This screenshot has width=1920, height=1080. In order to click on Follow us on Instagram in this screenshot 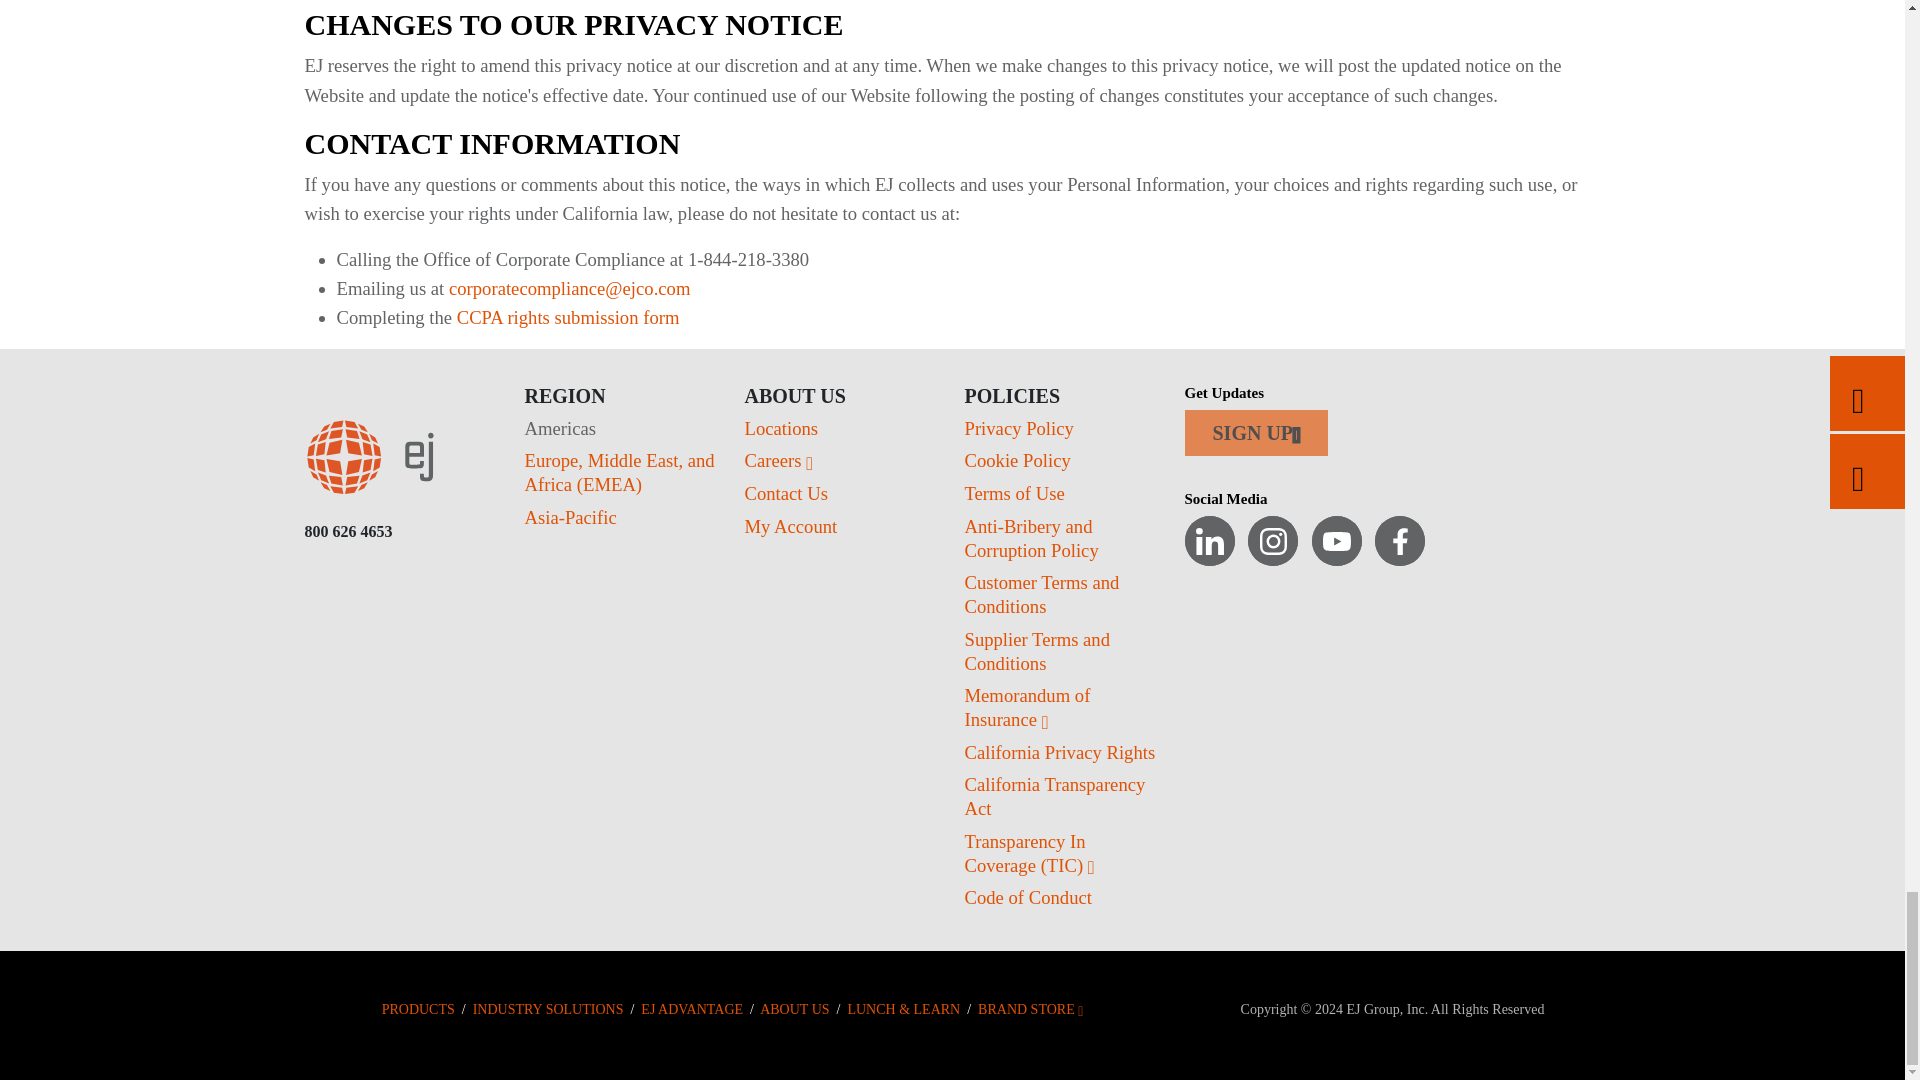, I will do `click(1272, 540)`.